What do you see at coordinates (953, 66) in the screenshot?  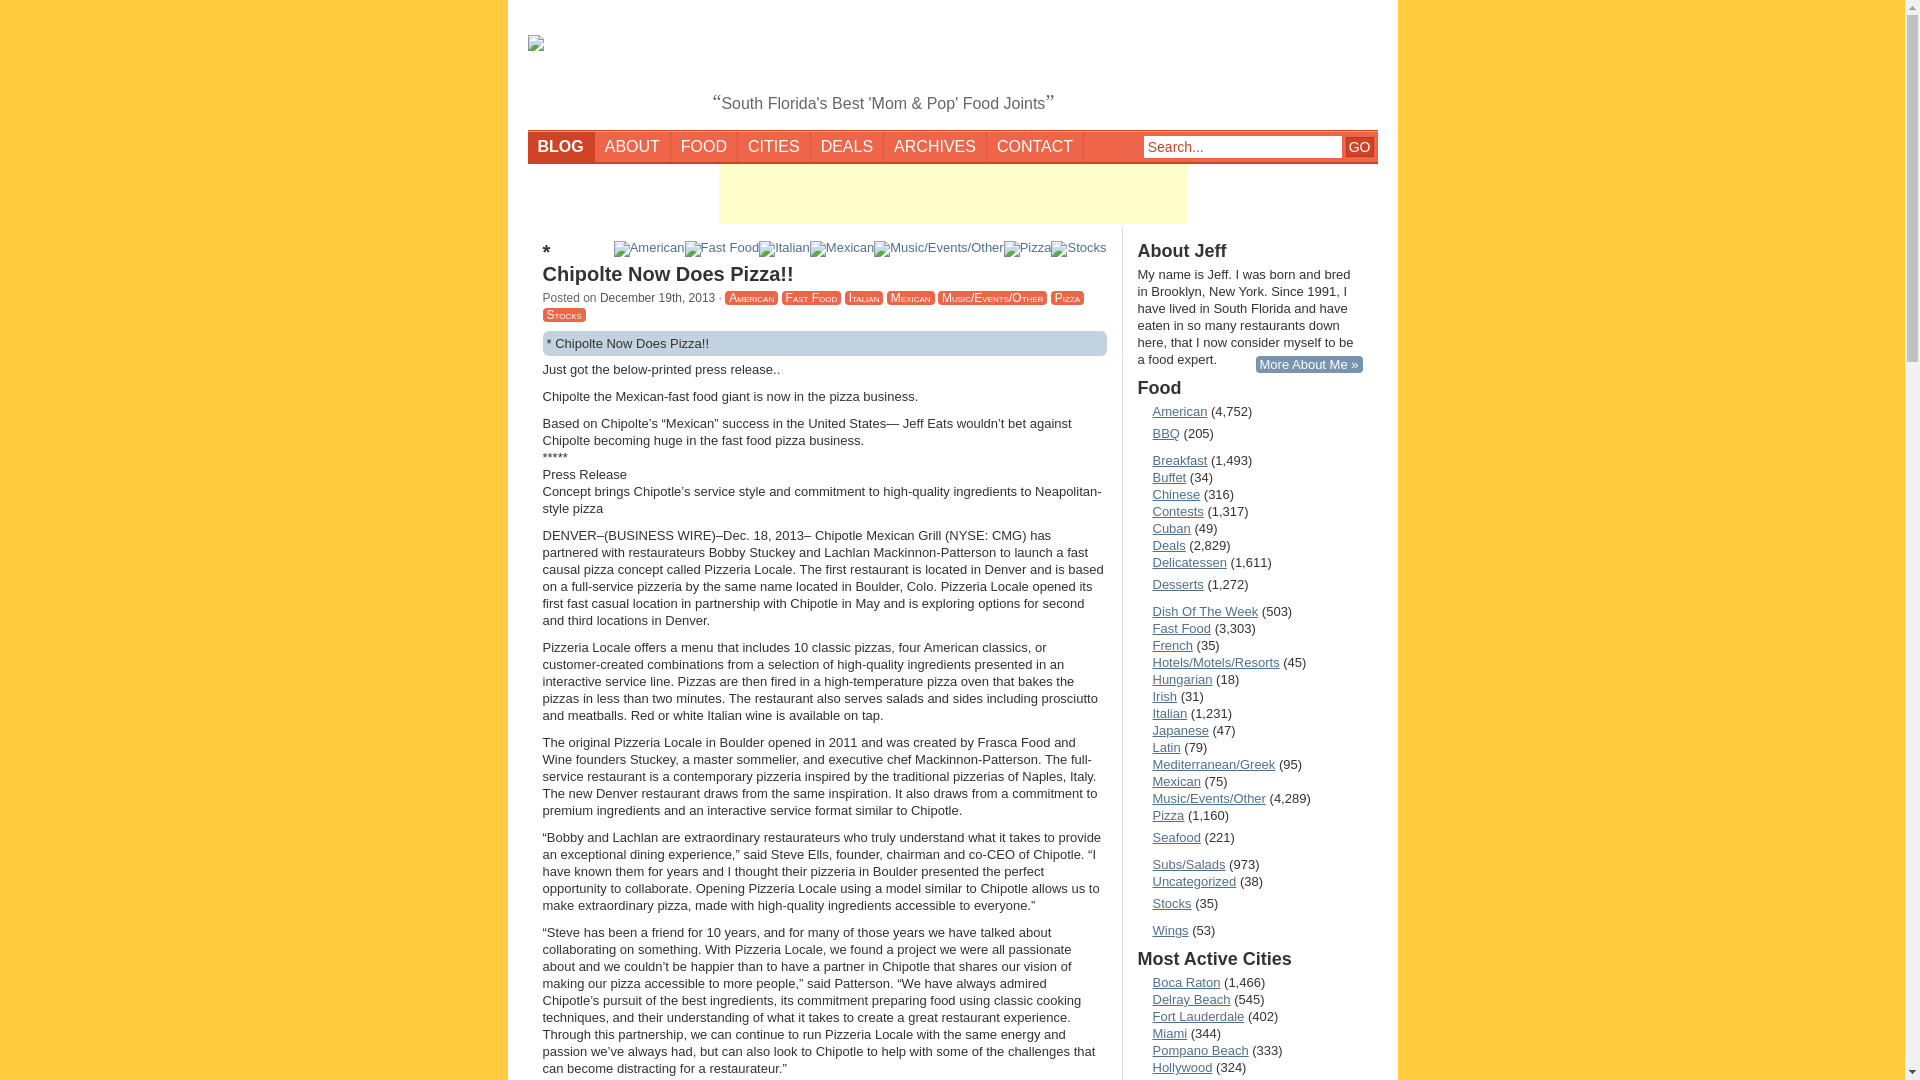 I see `Jeff Eats` at bounding box center [953, 66].